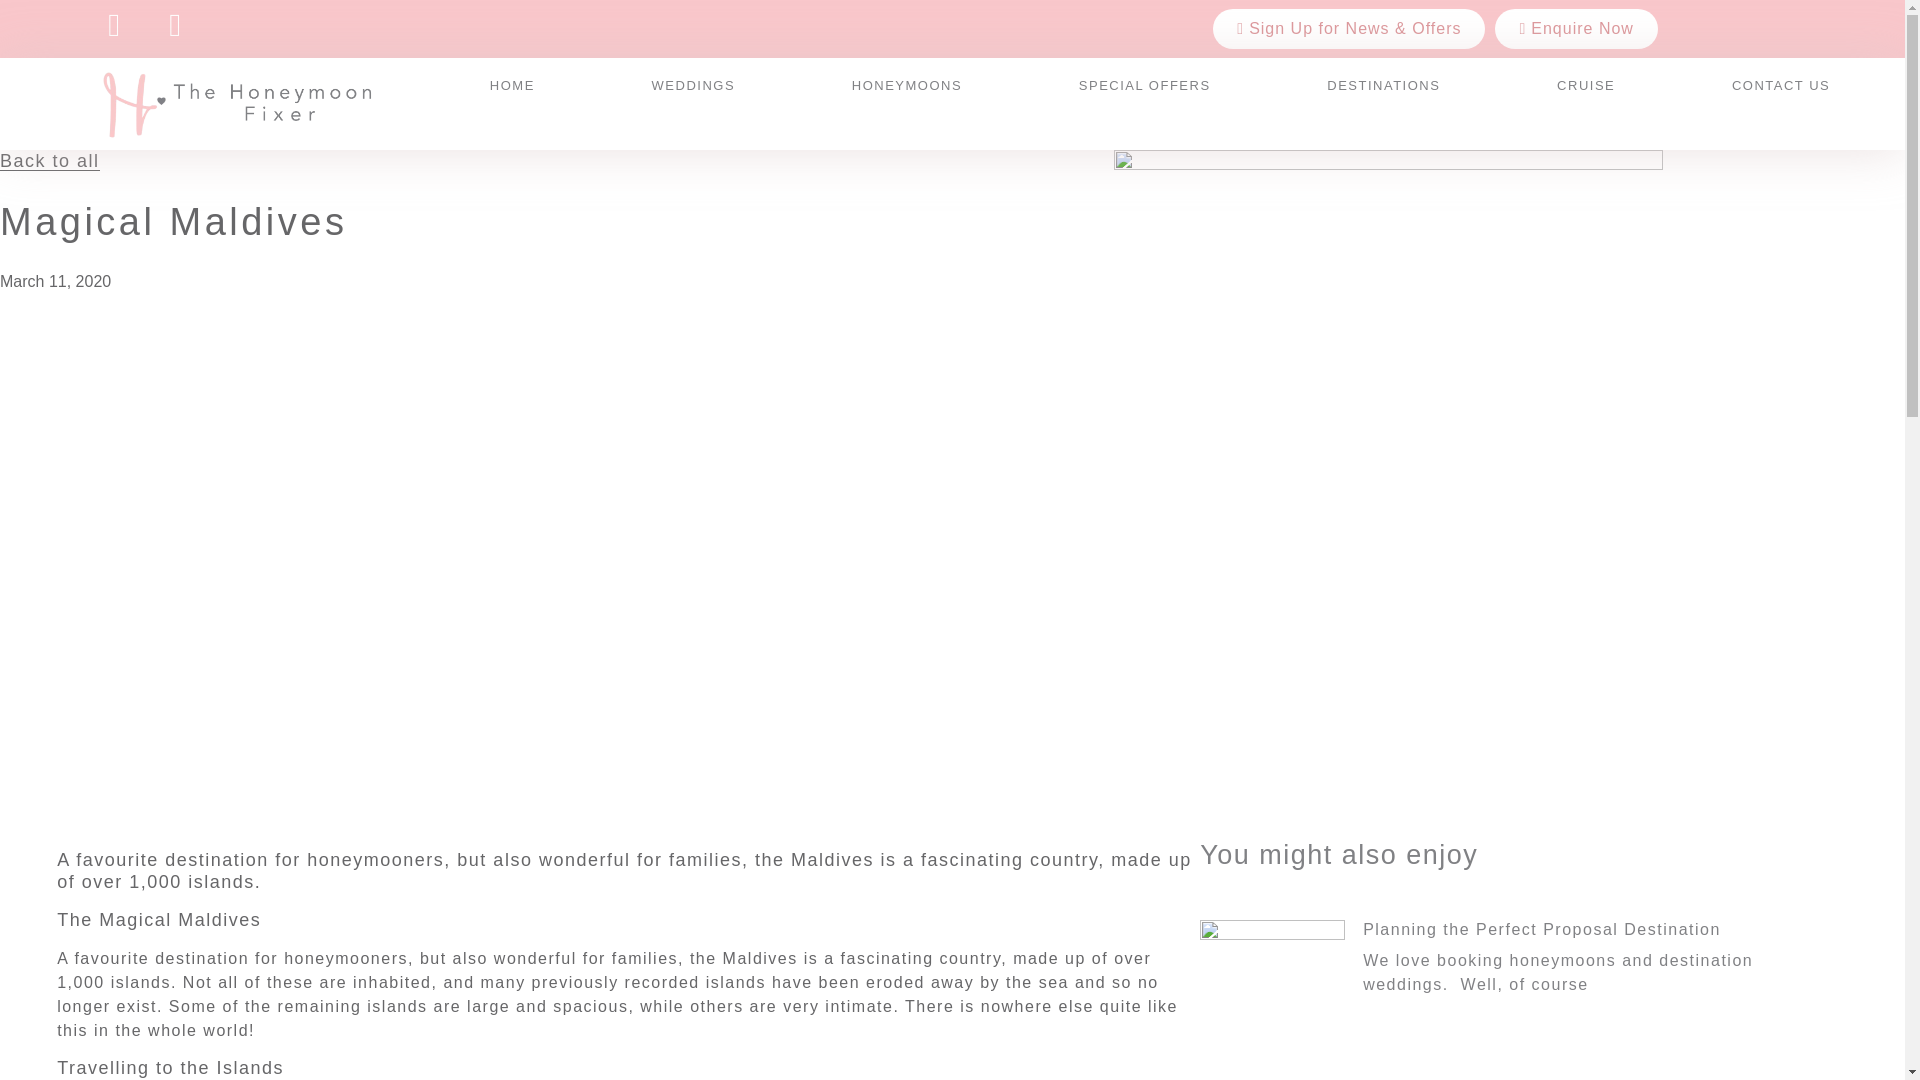  Describe the element at coordinates (906, 85) in the screenshot. I see `HONEYMOONS` at that location.